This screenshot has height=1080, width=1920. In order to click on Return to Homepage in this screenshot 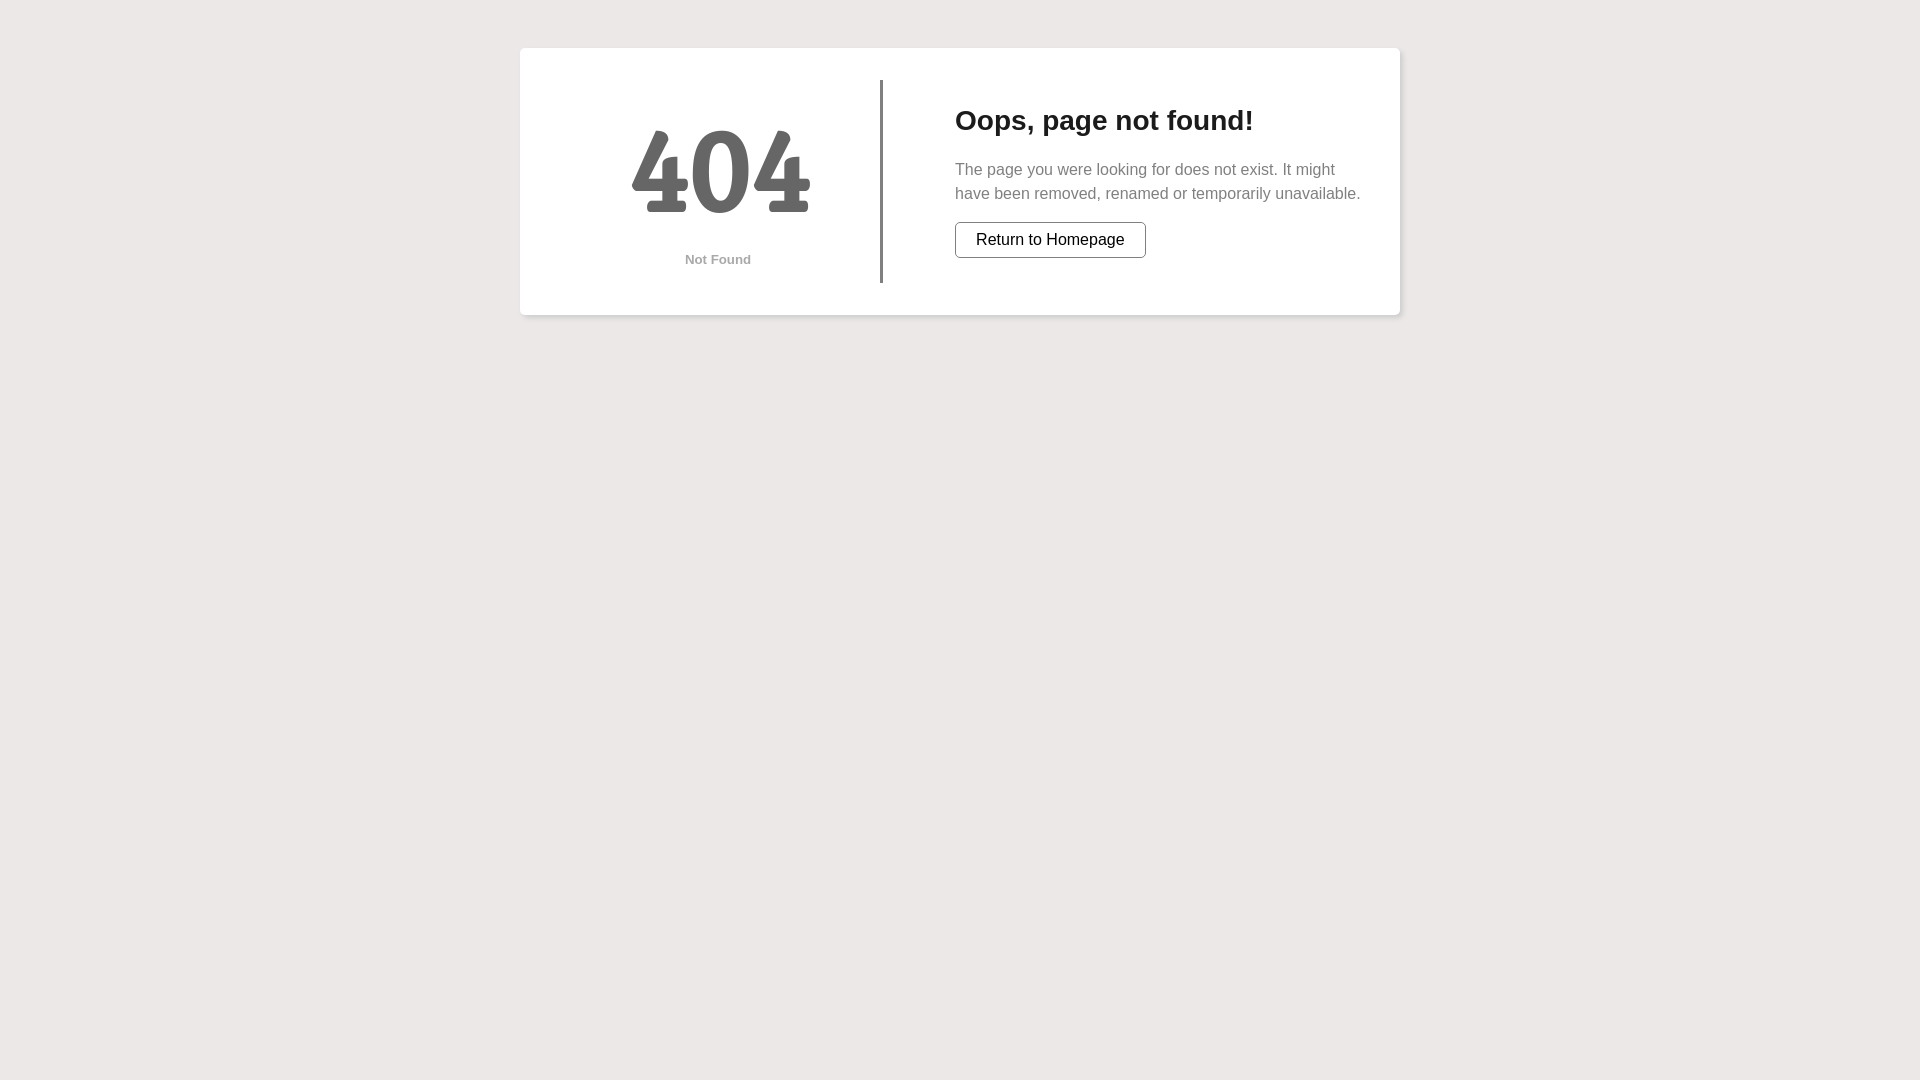, I will do `click(1050, 240)`.